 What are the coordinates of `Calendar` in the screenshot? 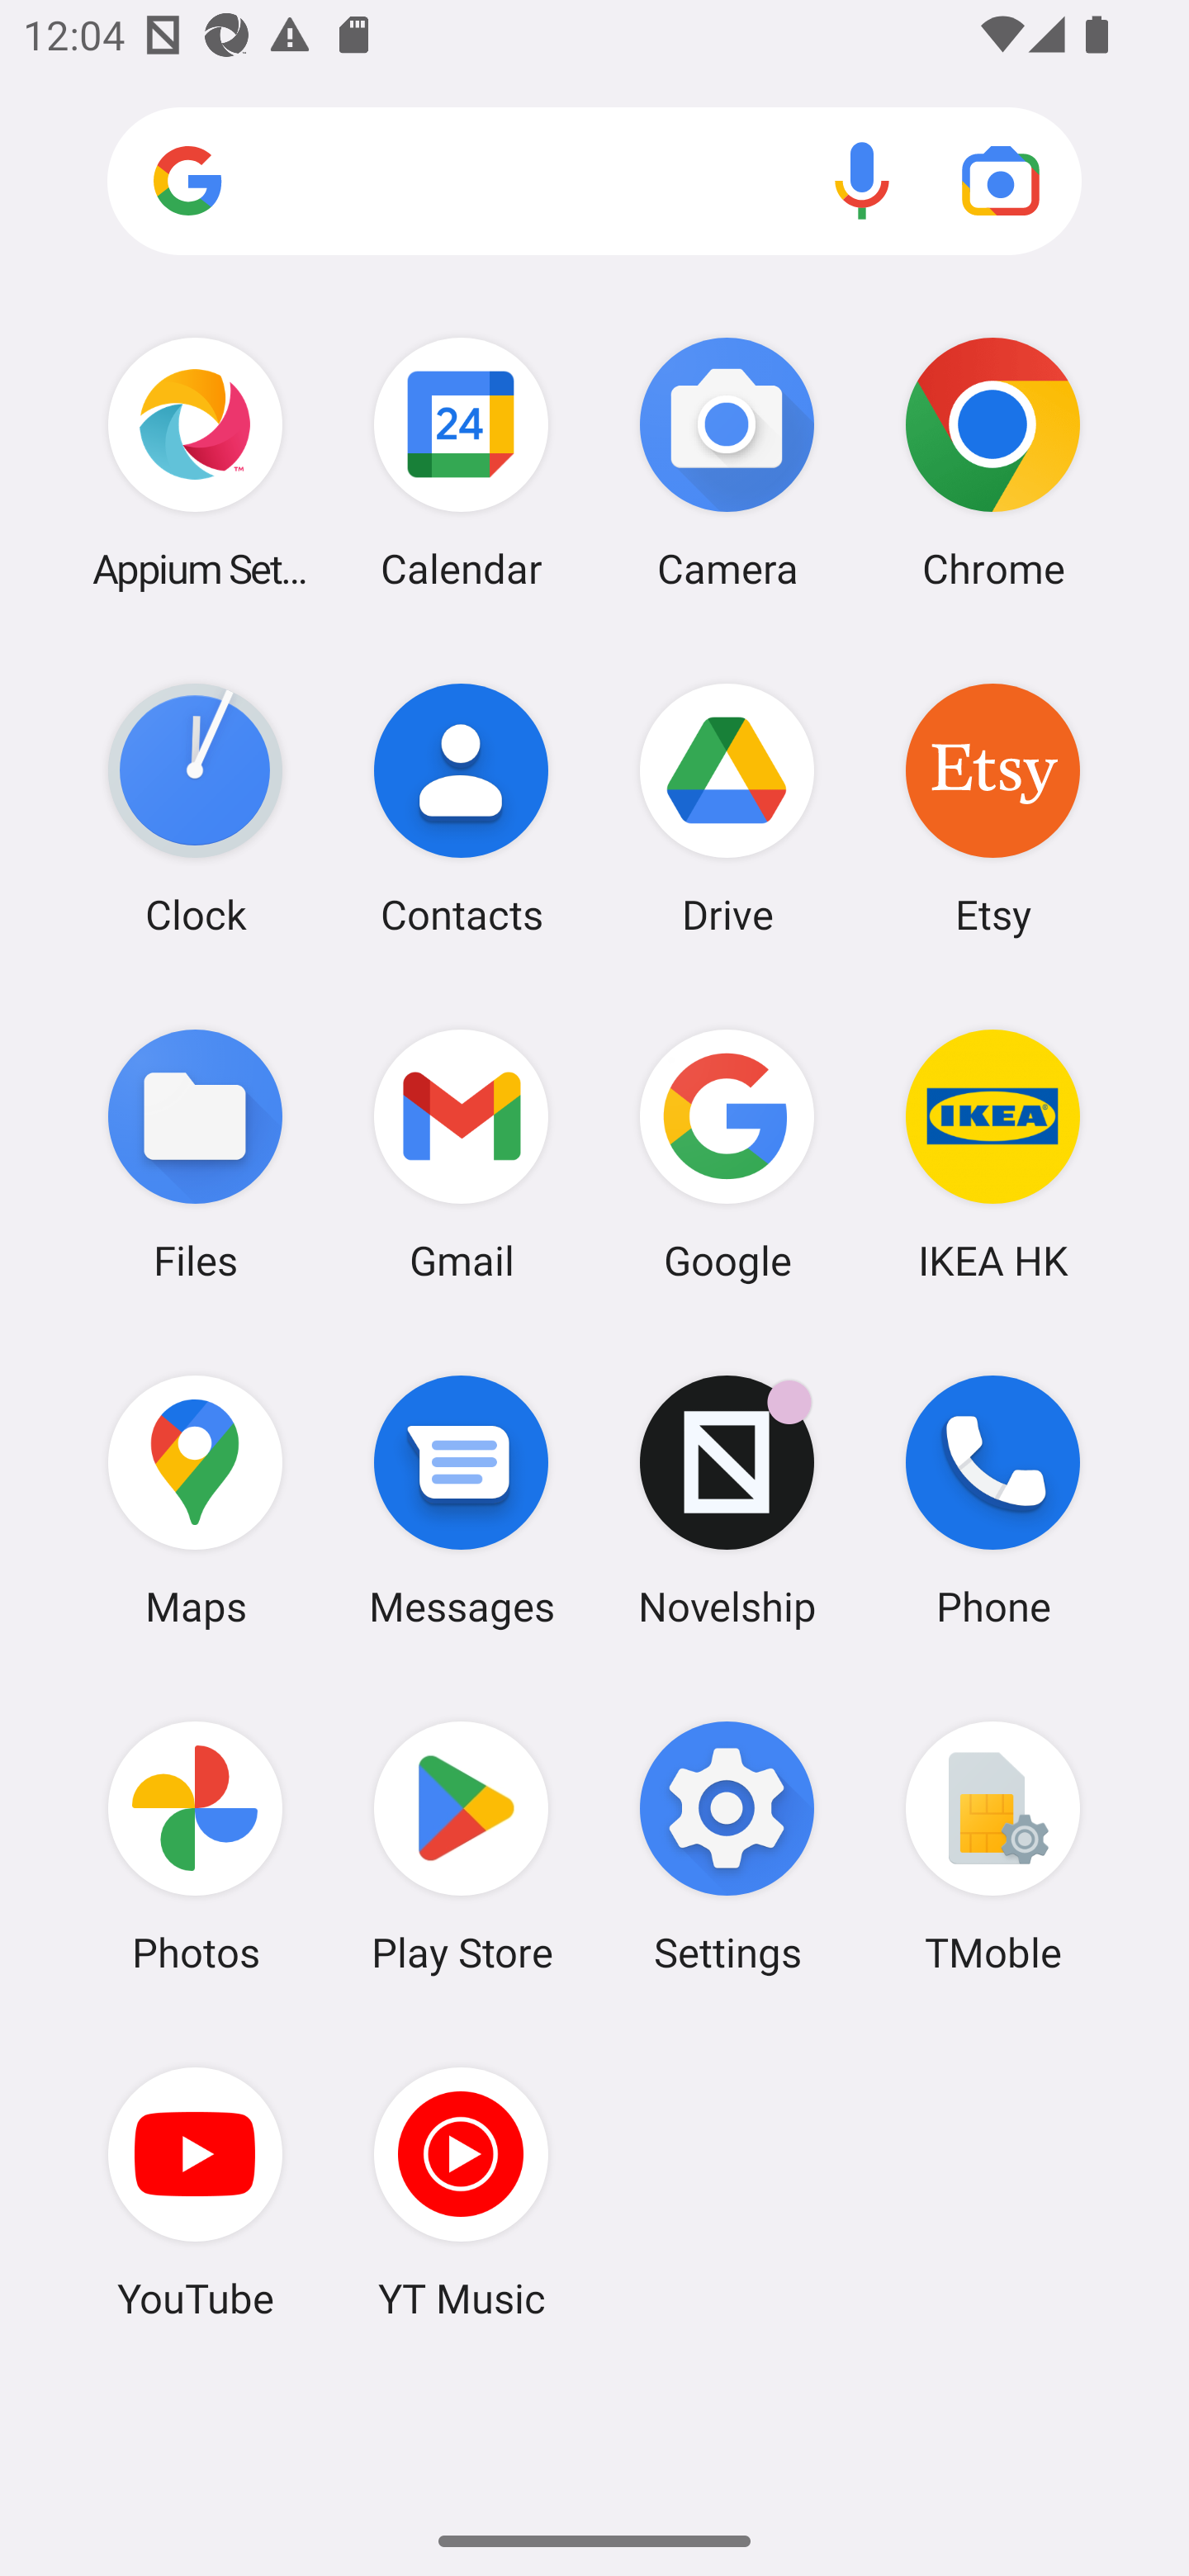 It's located at (461, 462).